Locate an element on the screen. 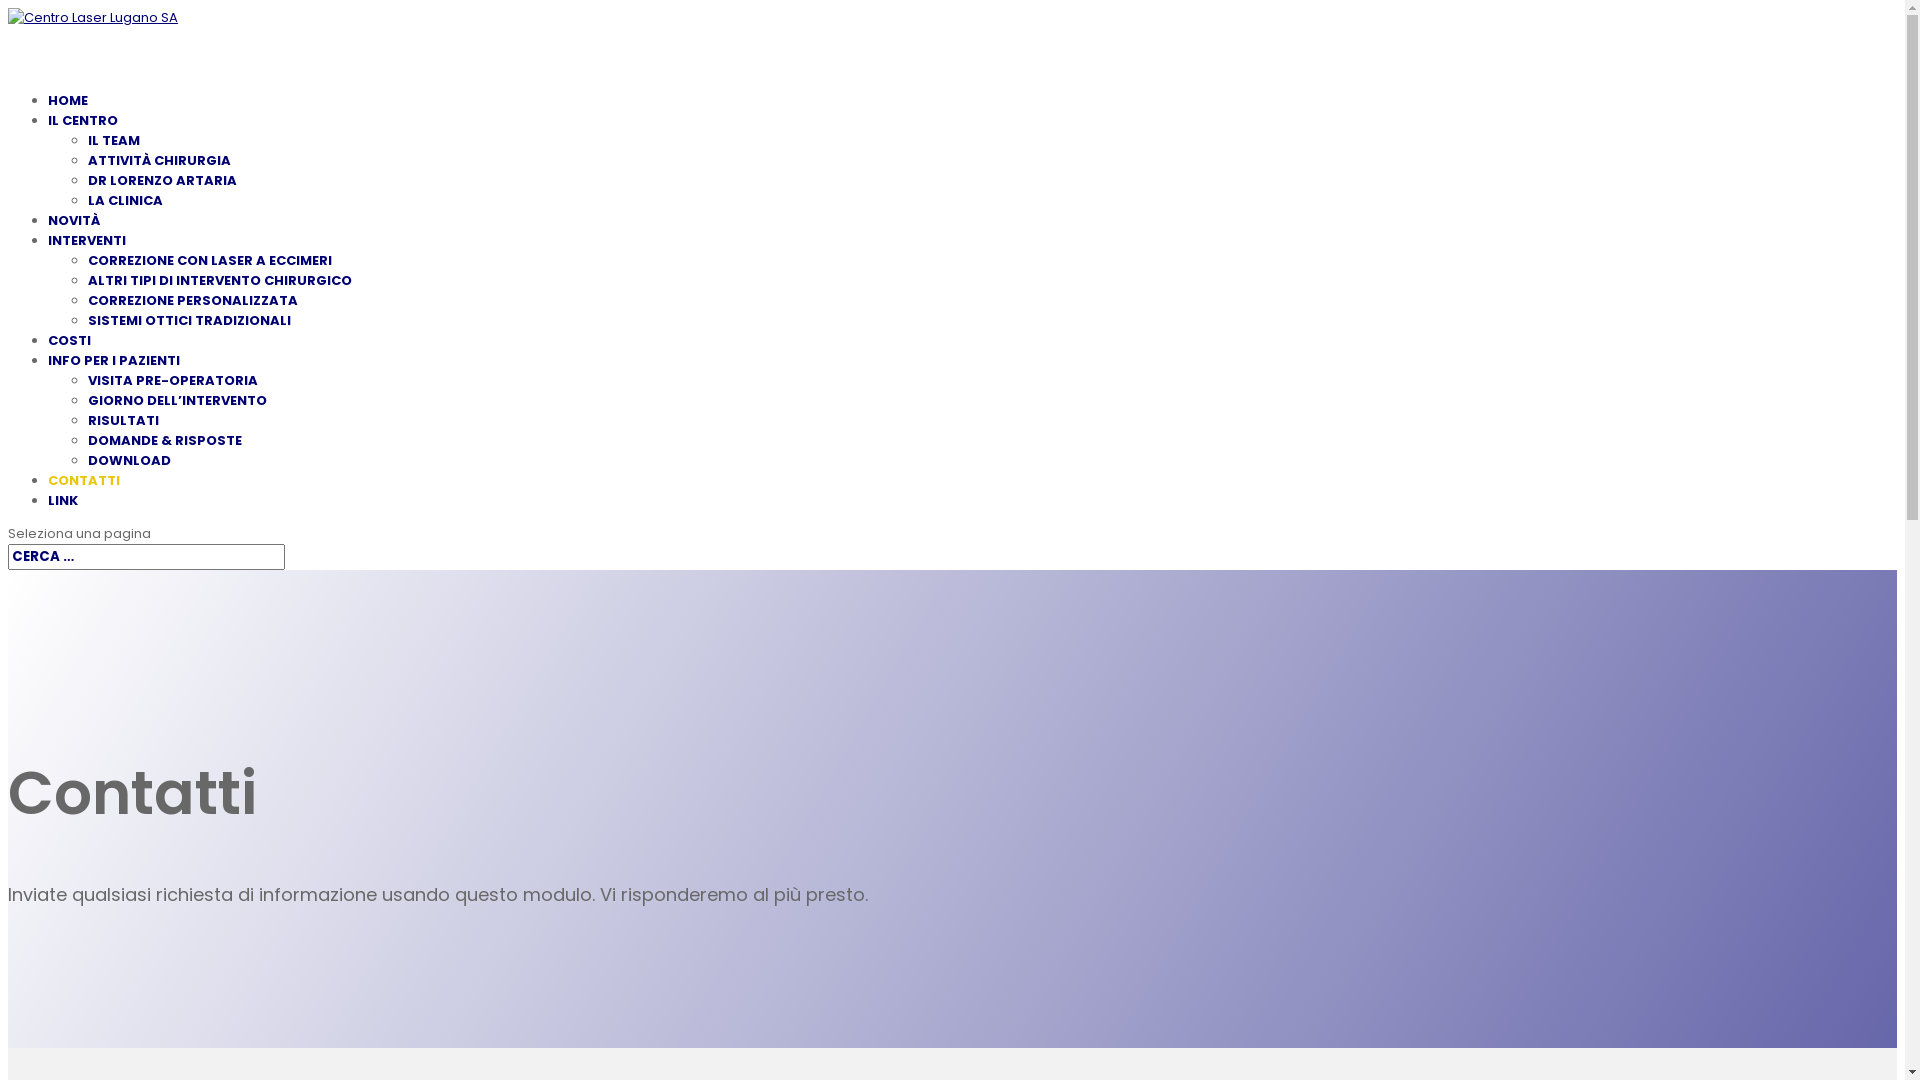 The height and width of the screenshot is (1080, 1920). INFO PER I PAZIENTI is located at coordinates (114, 386).